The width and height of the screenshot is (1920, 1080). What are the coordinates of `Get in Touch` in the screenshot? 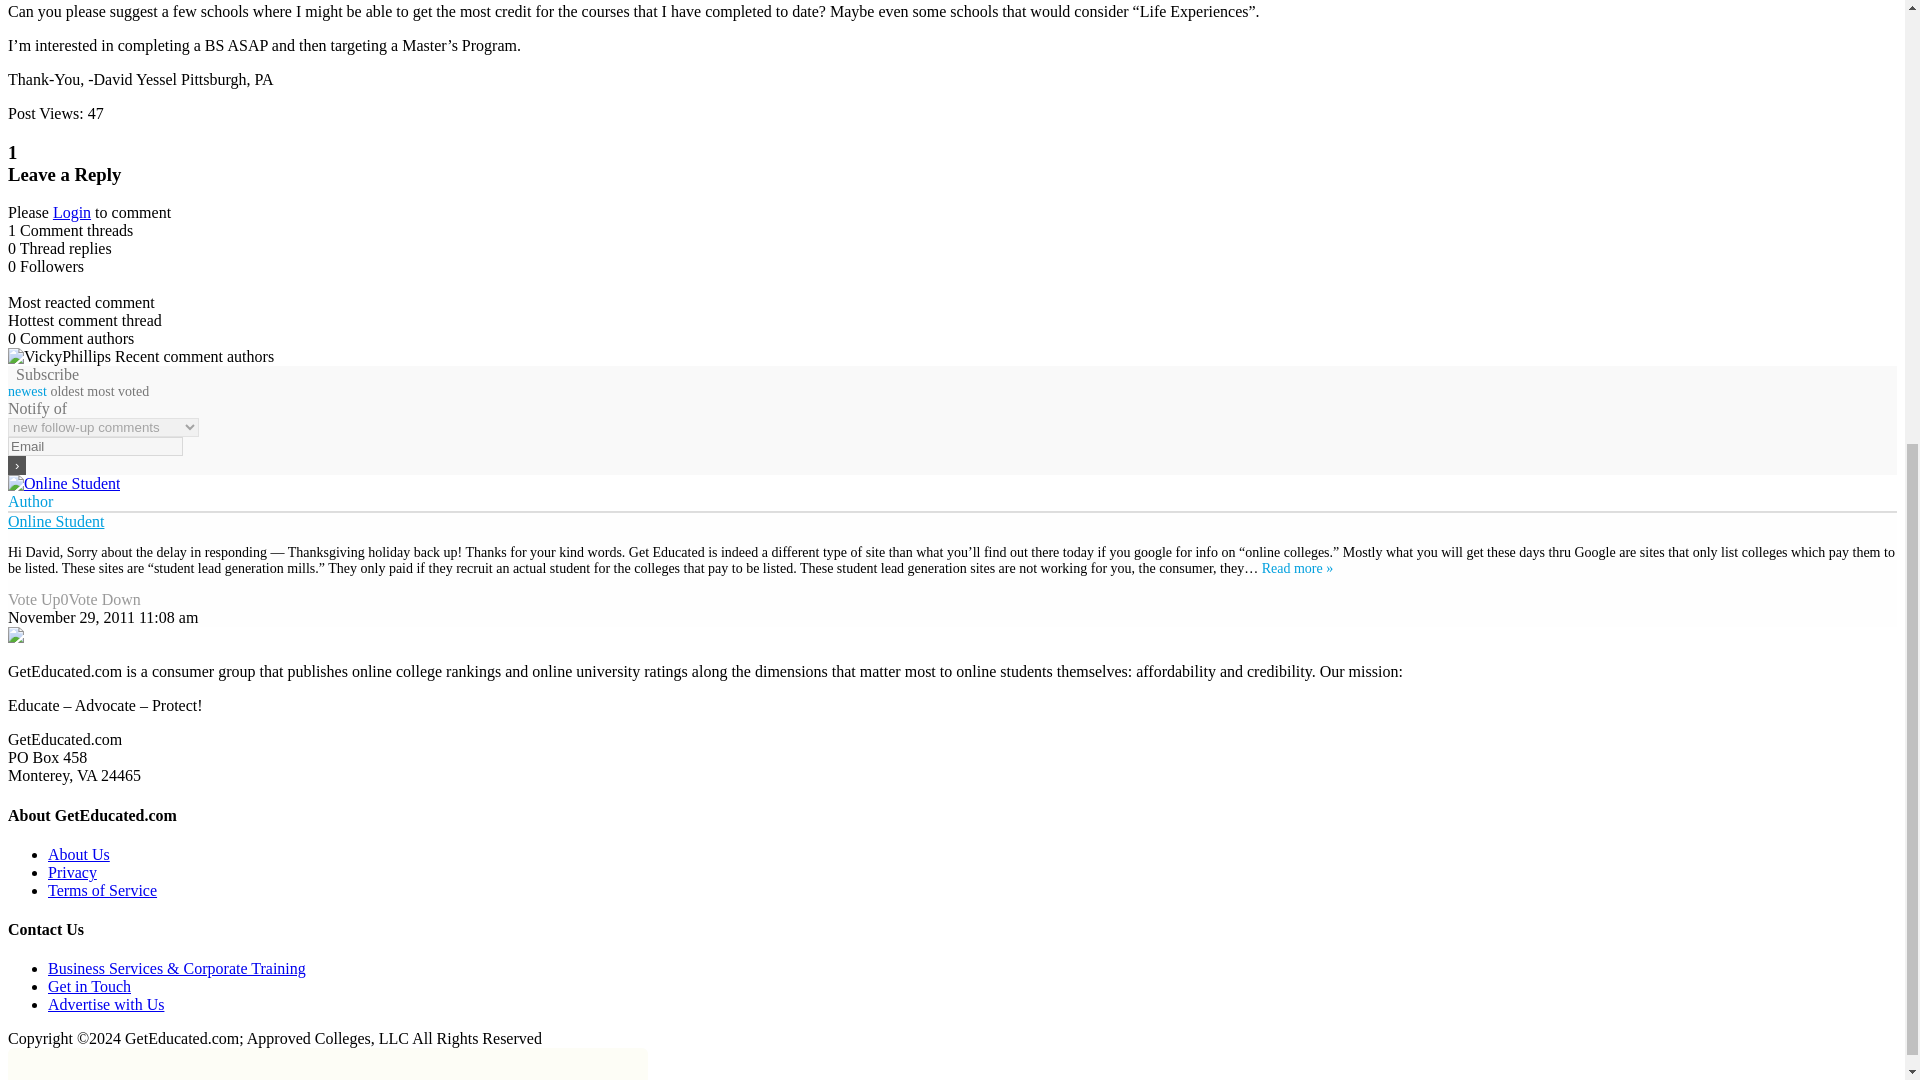 It's located at (89, 986).